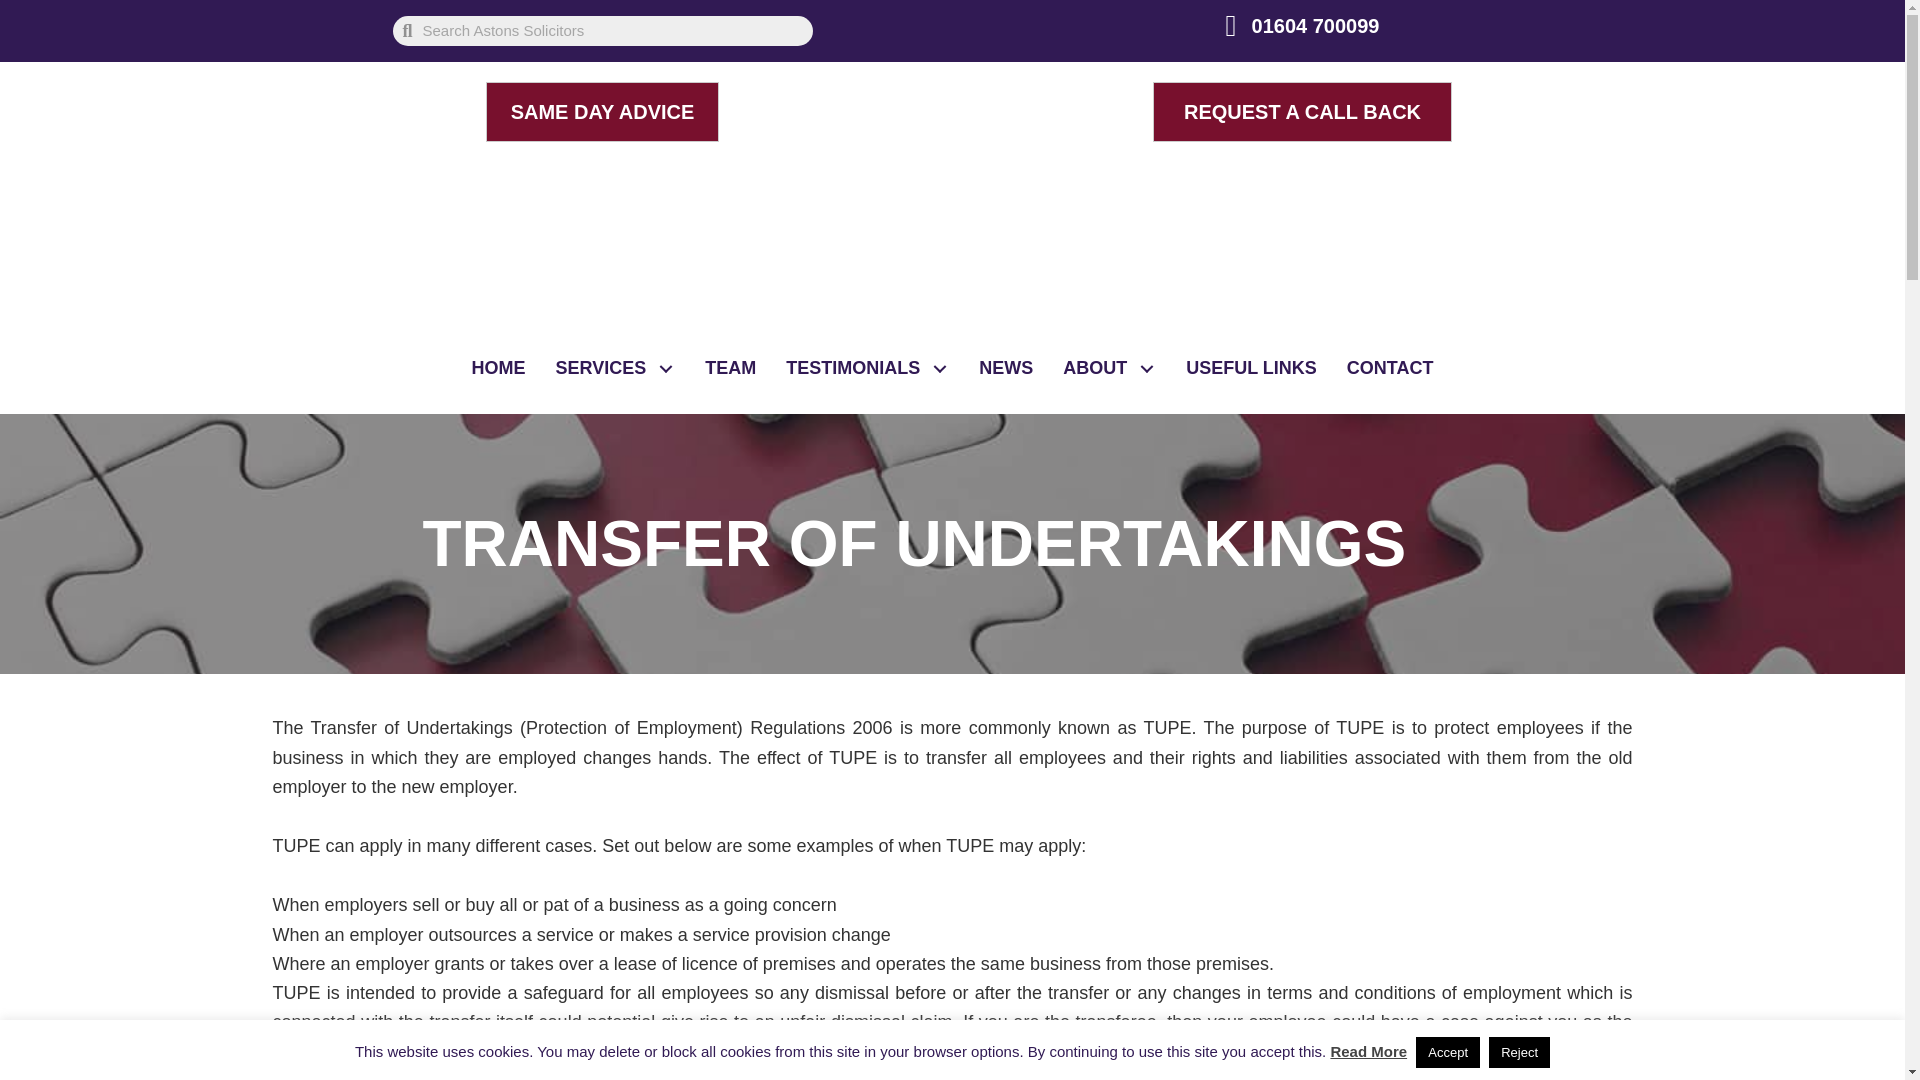 The width and height of the screenshot is (1920, 1080). Describe the element at coordinates (612, 31) in the screenshot. I see `Search` at that location.